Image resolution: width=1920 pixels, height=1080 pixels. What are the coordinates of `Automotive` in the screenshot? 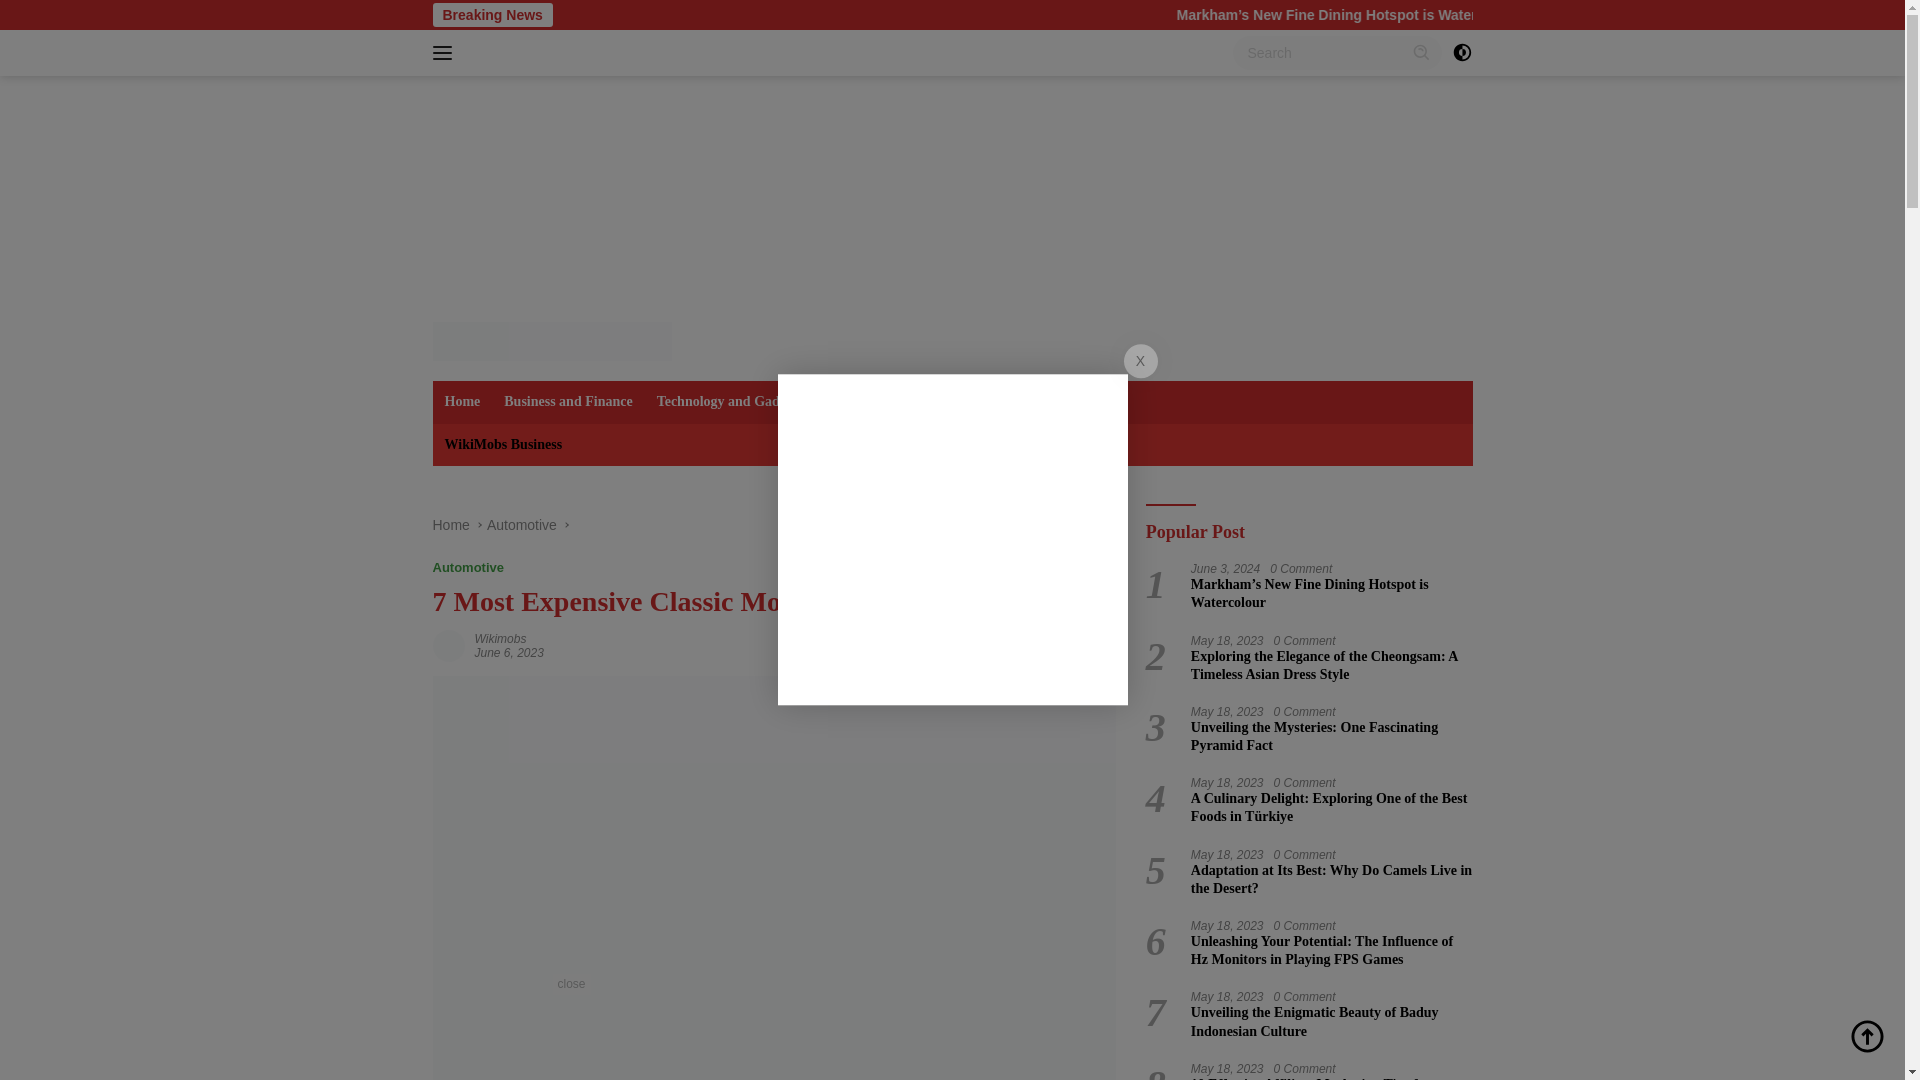 It's located at (468, 567).